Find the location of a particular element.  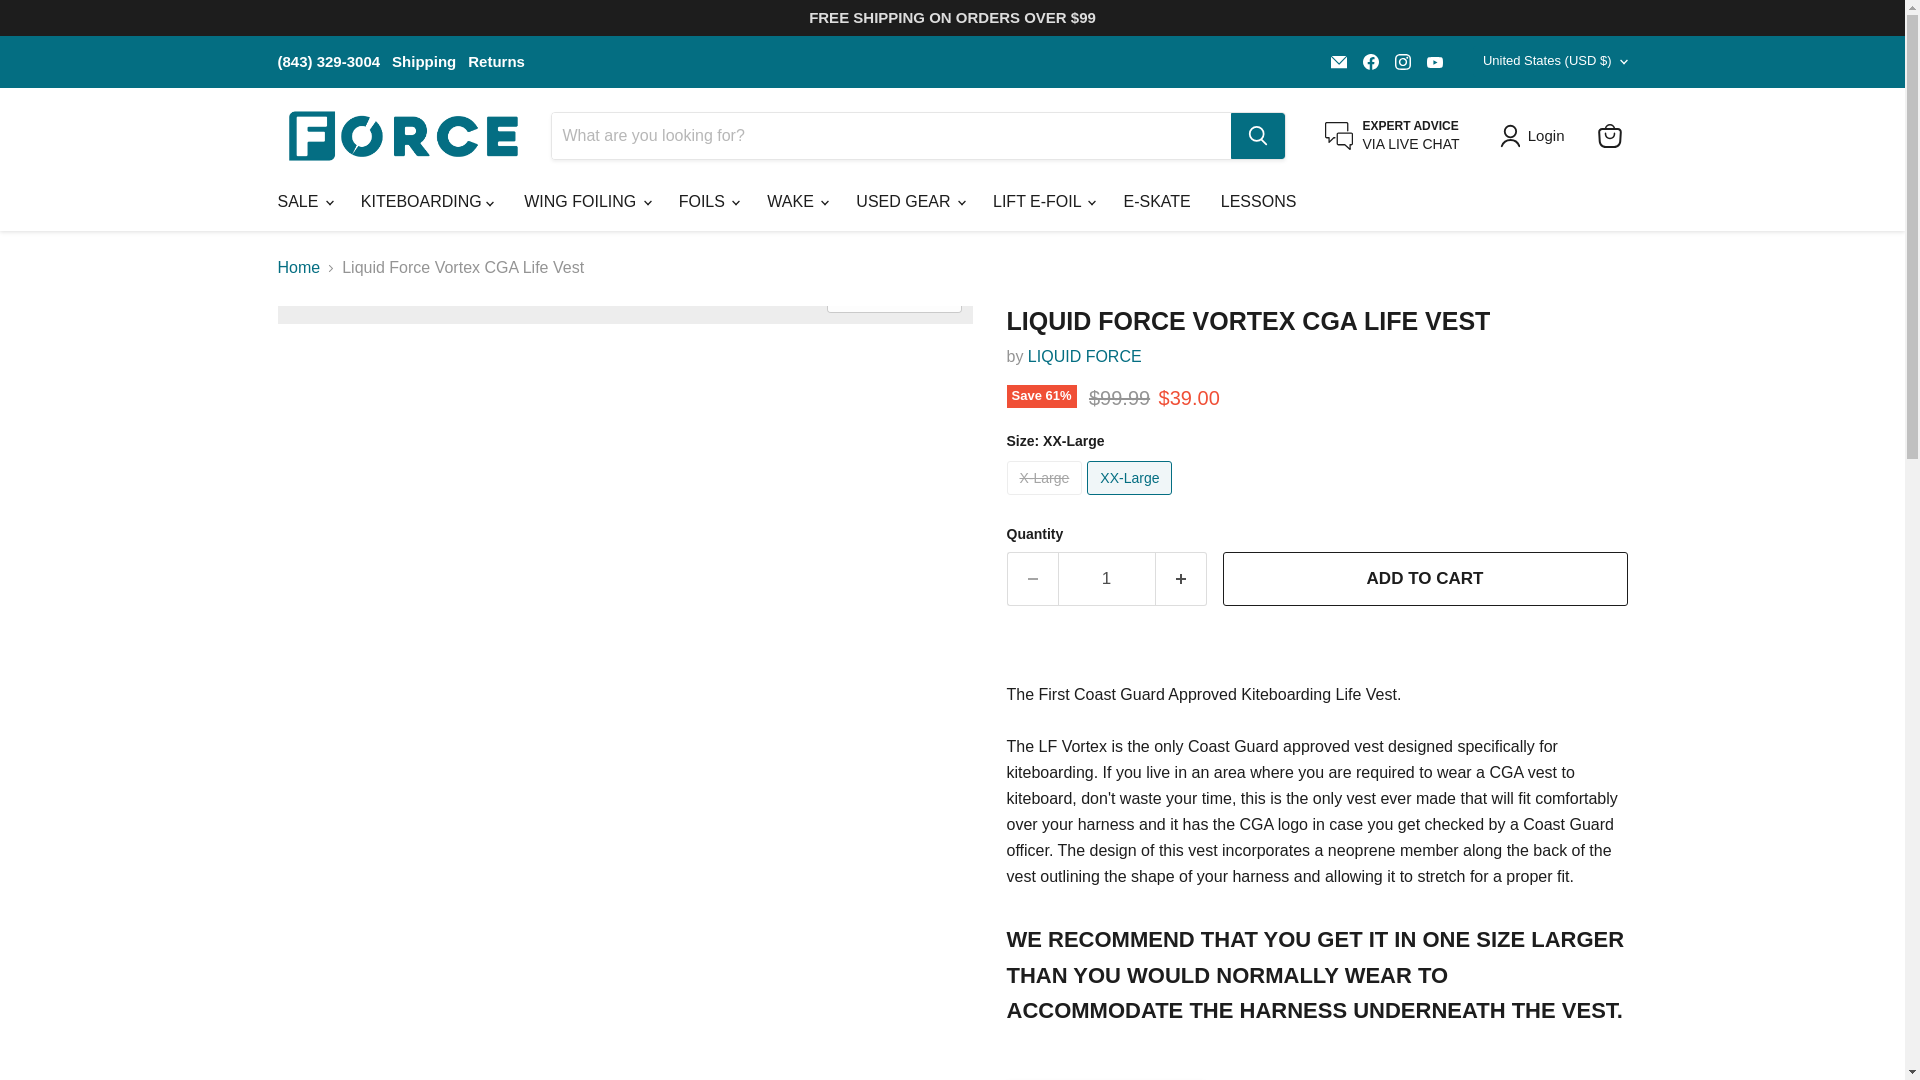

YouTube is located at coordinates (1434, 61).